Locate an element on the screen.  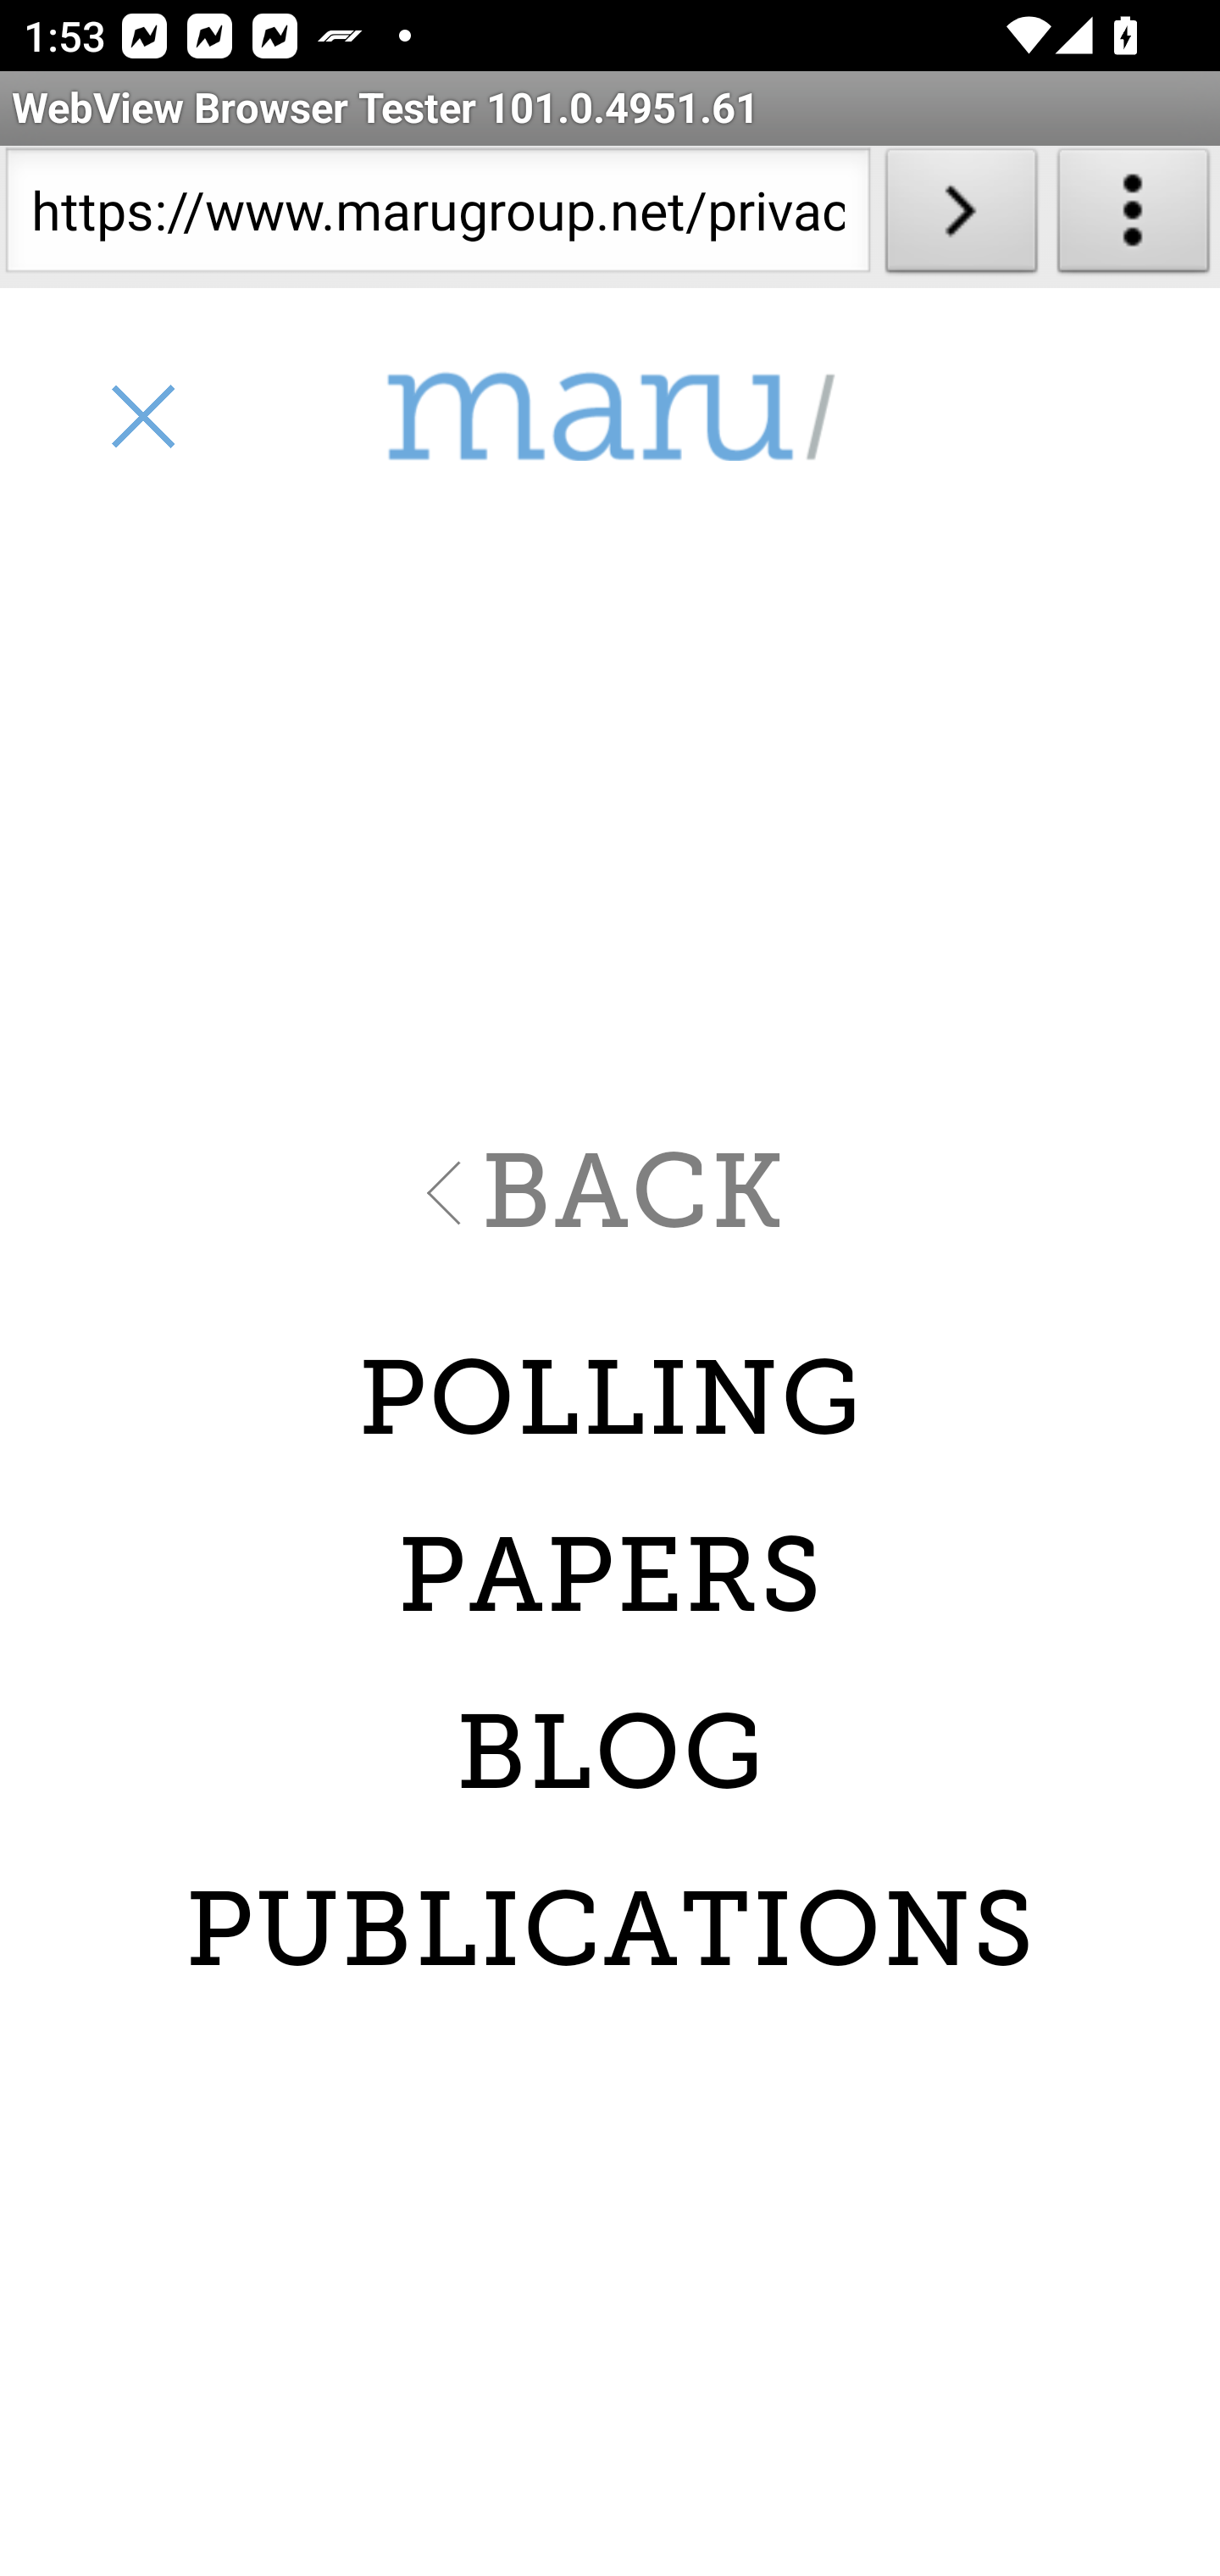
About WebView is located at coordinates (1134, 217).